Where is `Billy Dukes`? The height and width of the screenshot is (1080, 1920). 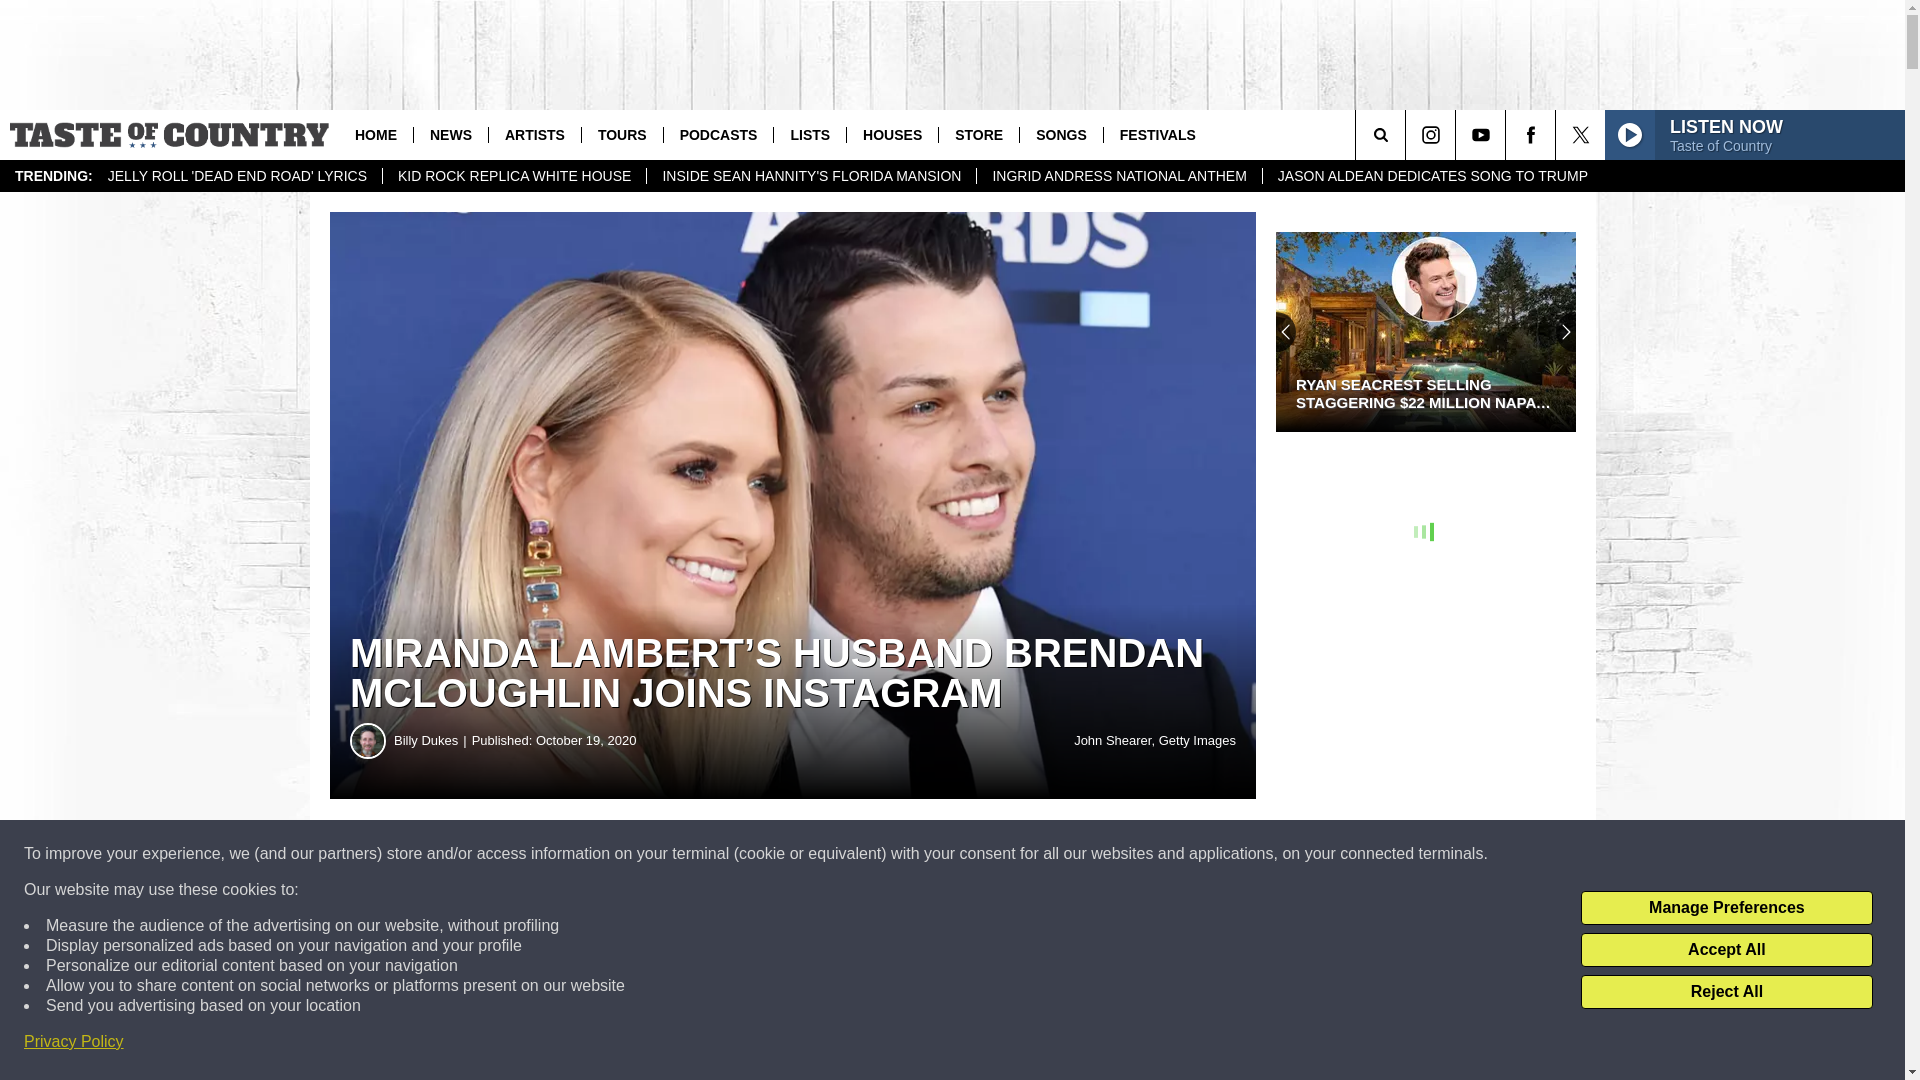
Billy Dukes is located at coordinates (432, 740).